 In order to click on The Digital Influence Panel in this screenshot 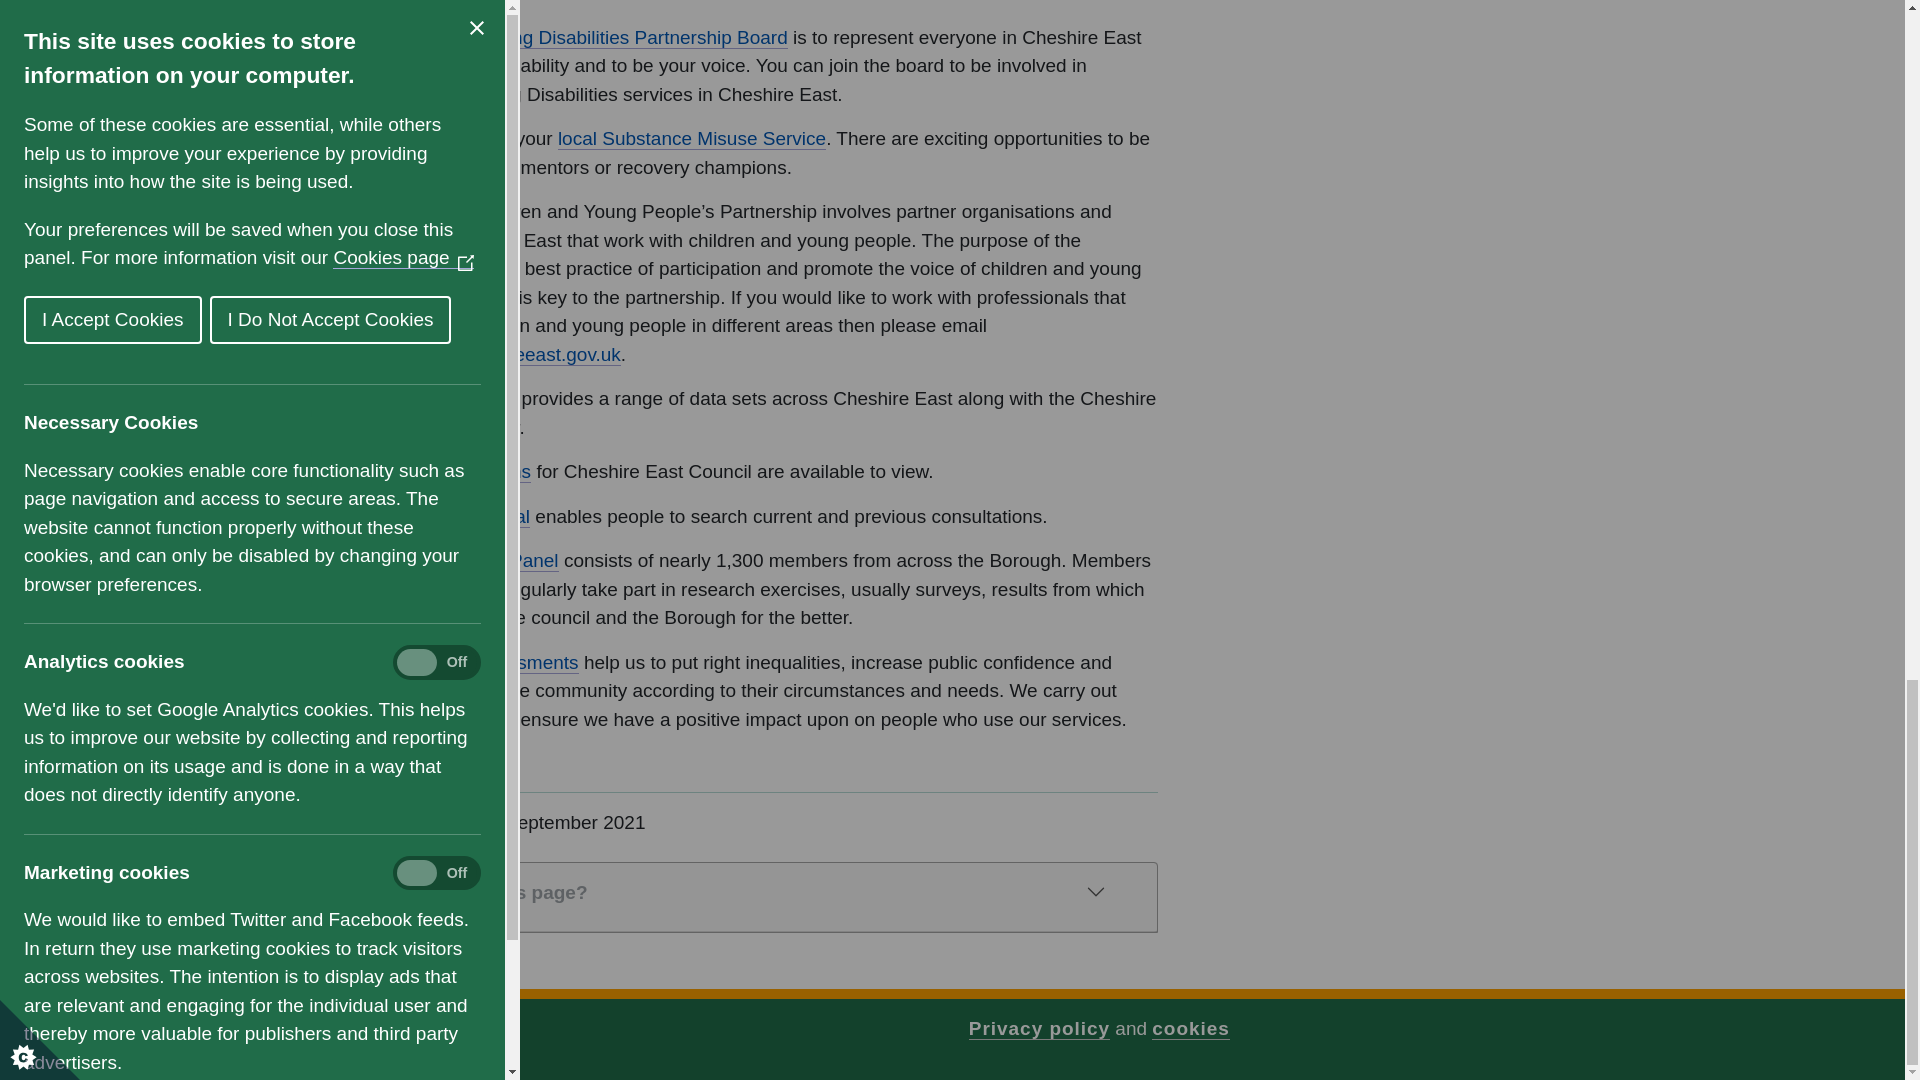, I will do `click(464, 560)`.